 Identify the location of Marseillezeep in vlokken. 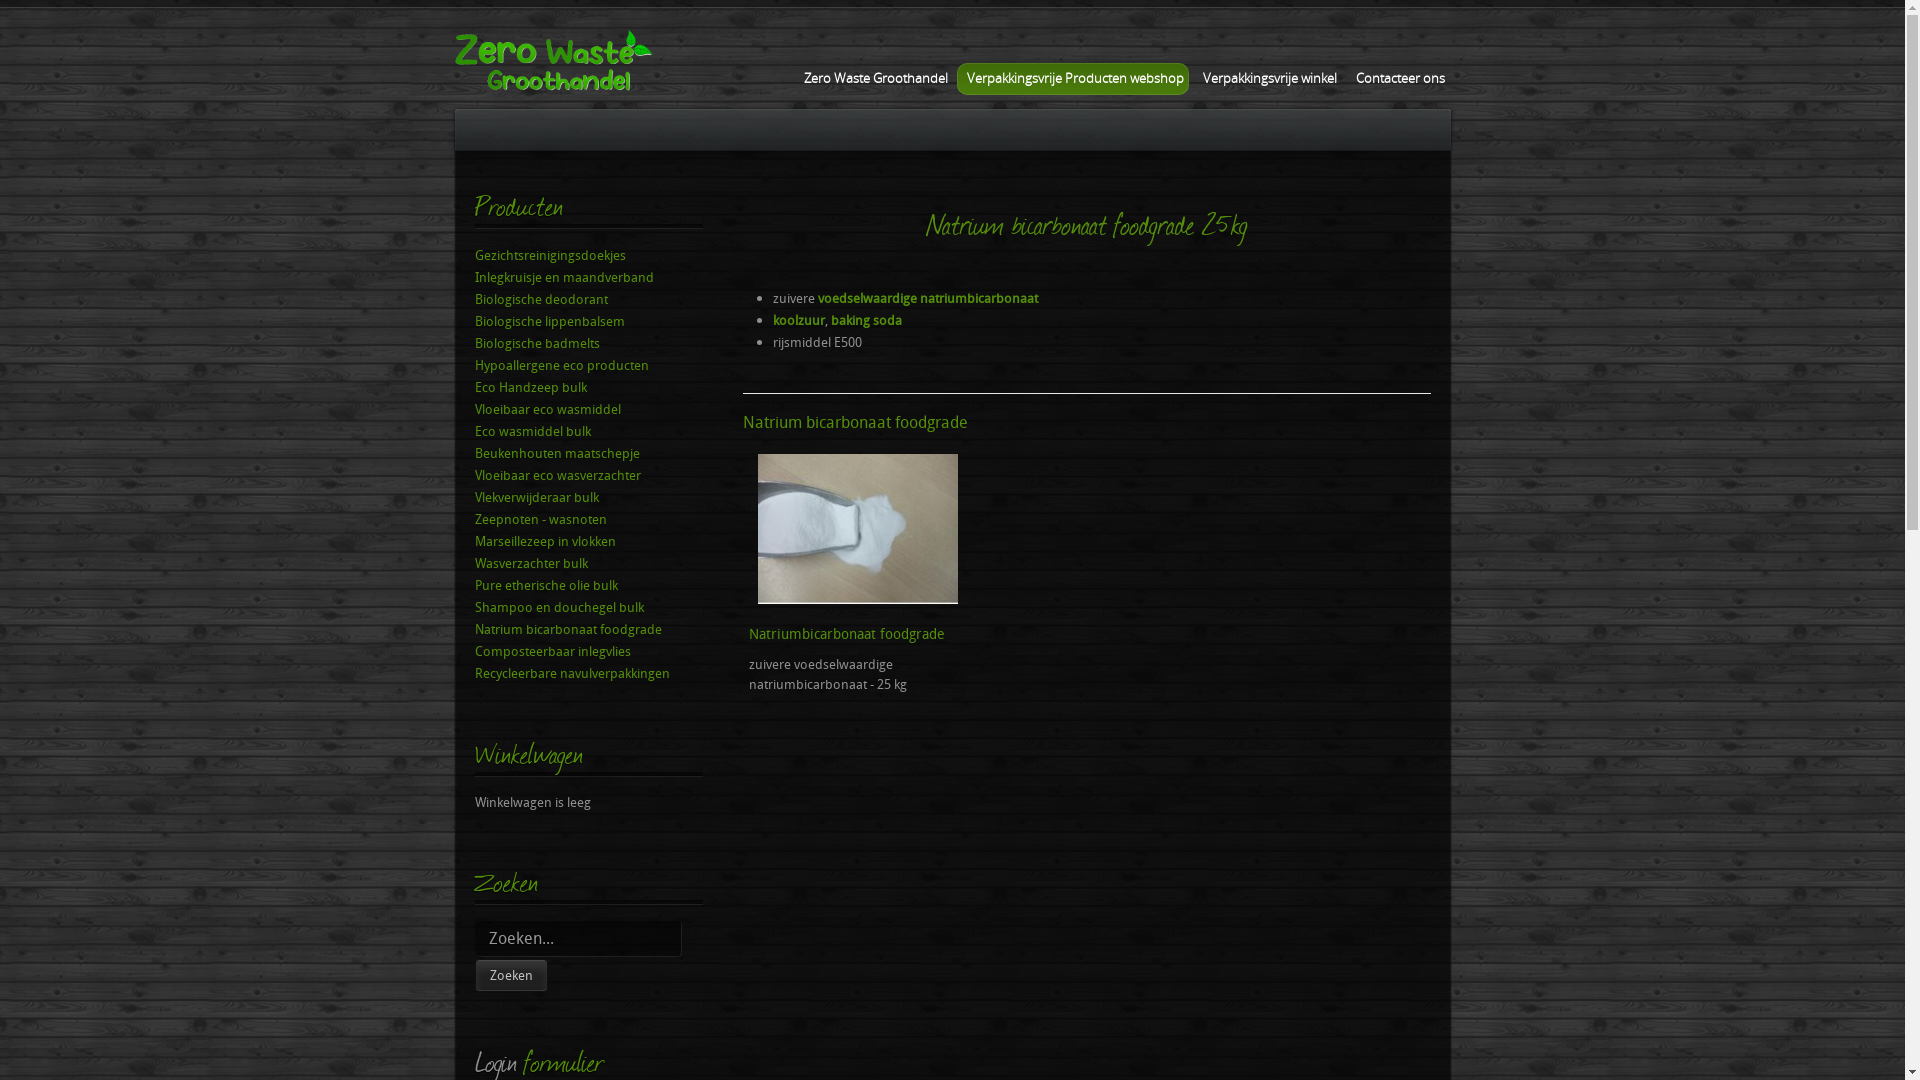
(588, 541).